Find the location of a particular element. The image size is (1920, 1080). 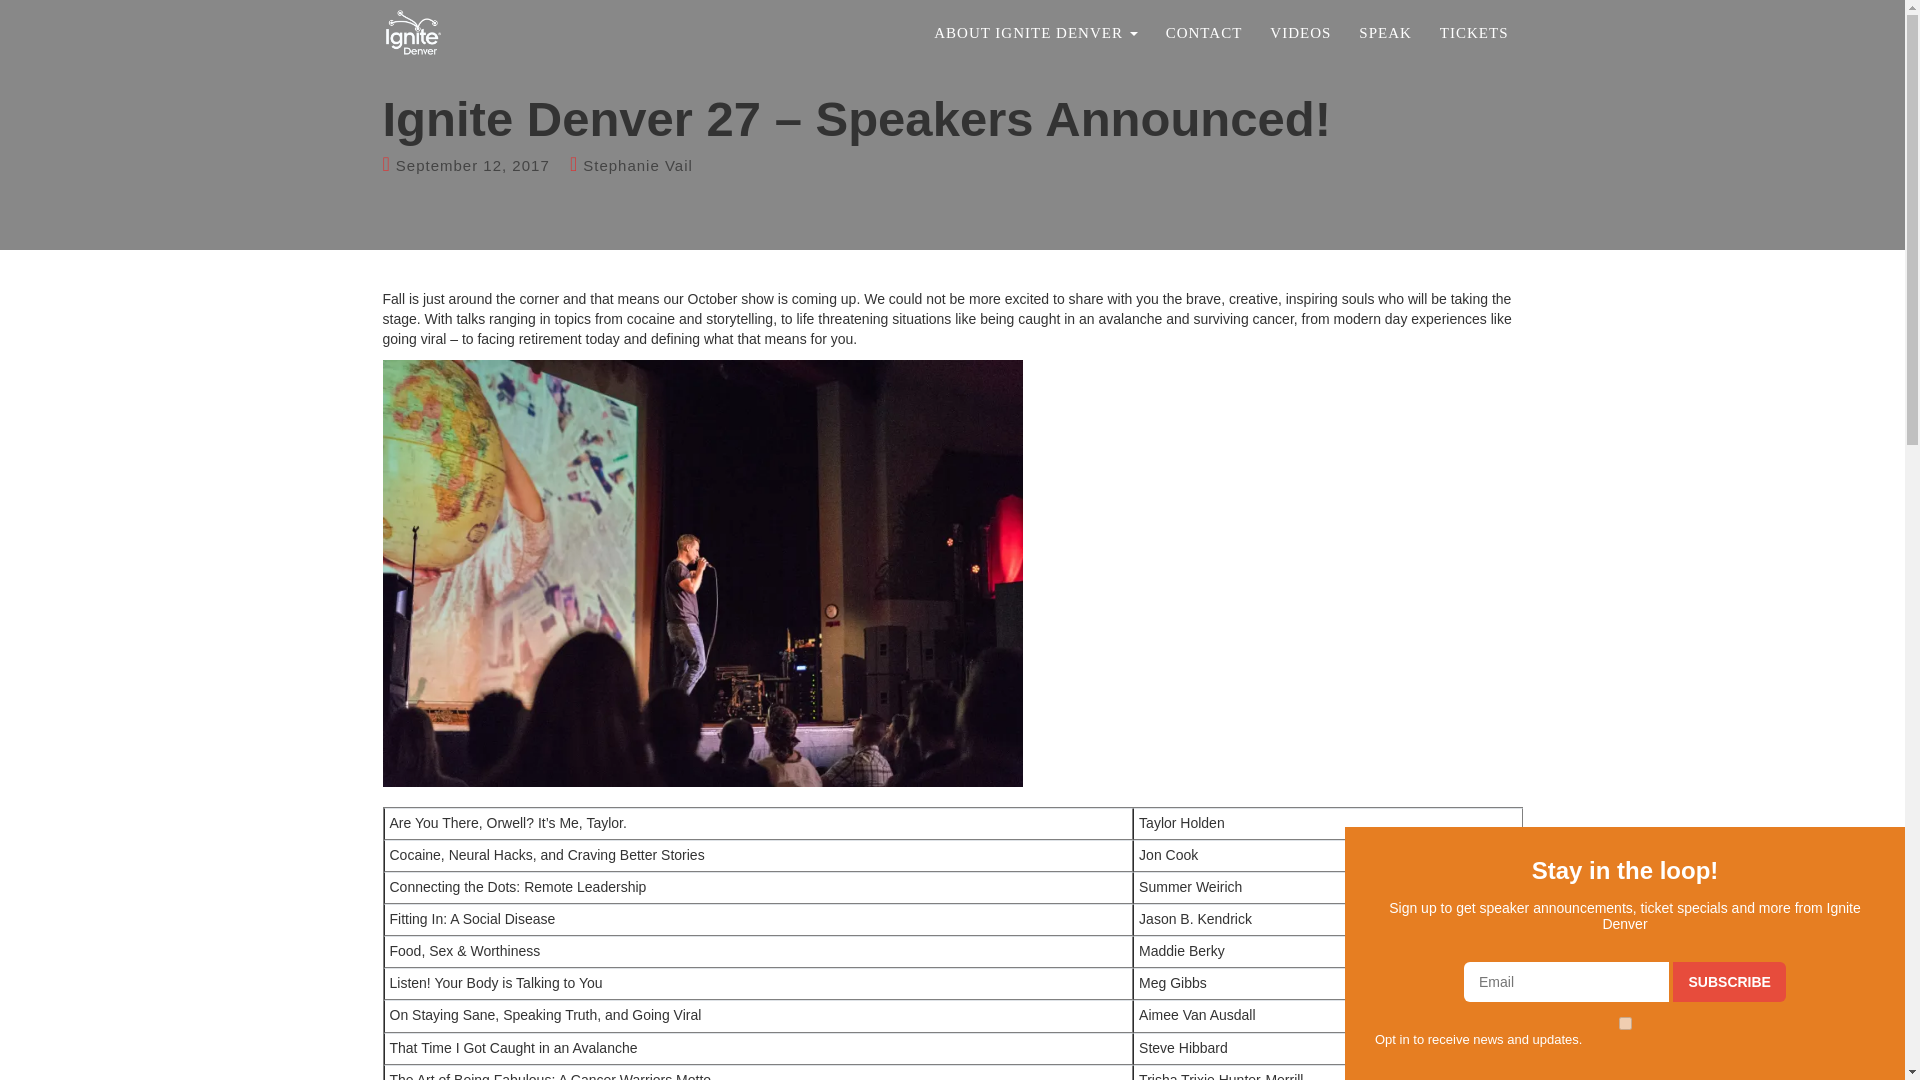

VIDEOS is located at coordinates (1300, 32).